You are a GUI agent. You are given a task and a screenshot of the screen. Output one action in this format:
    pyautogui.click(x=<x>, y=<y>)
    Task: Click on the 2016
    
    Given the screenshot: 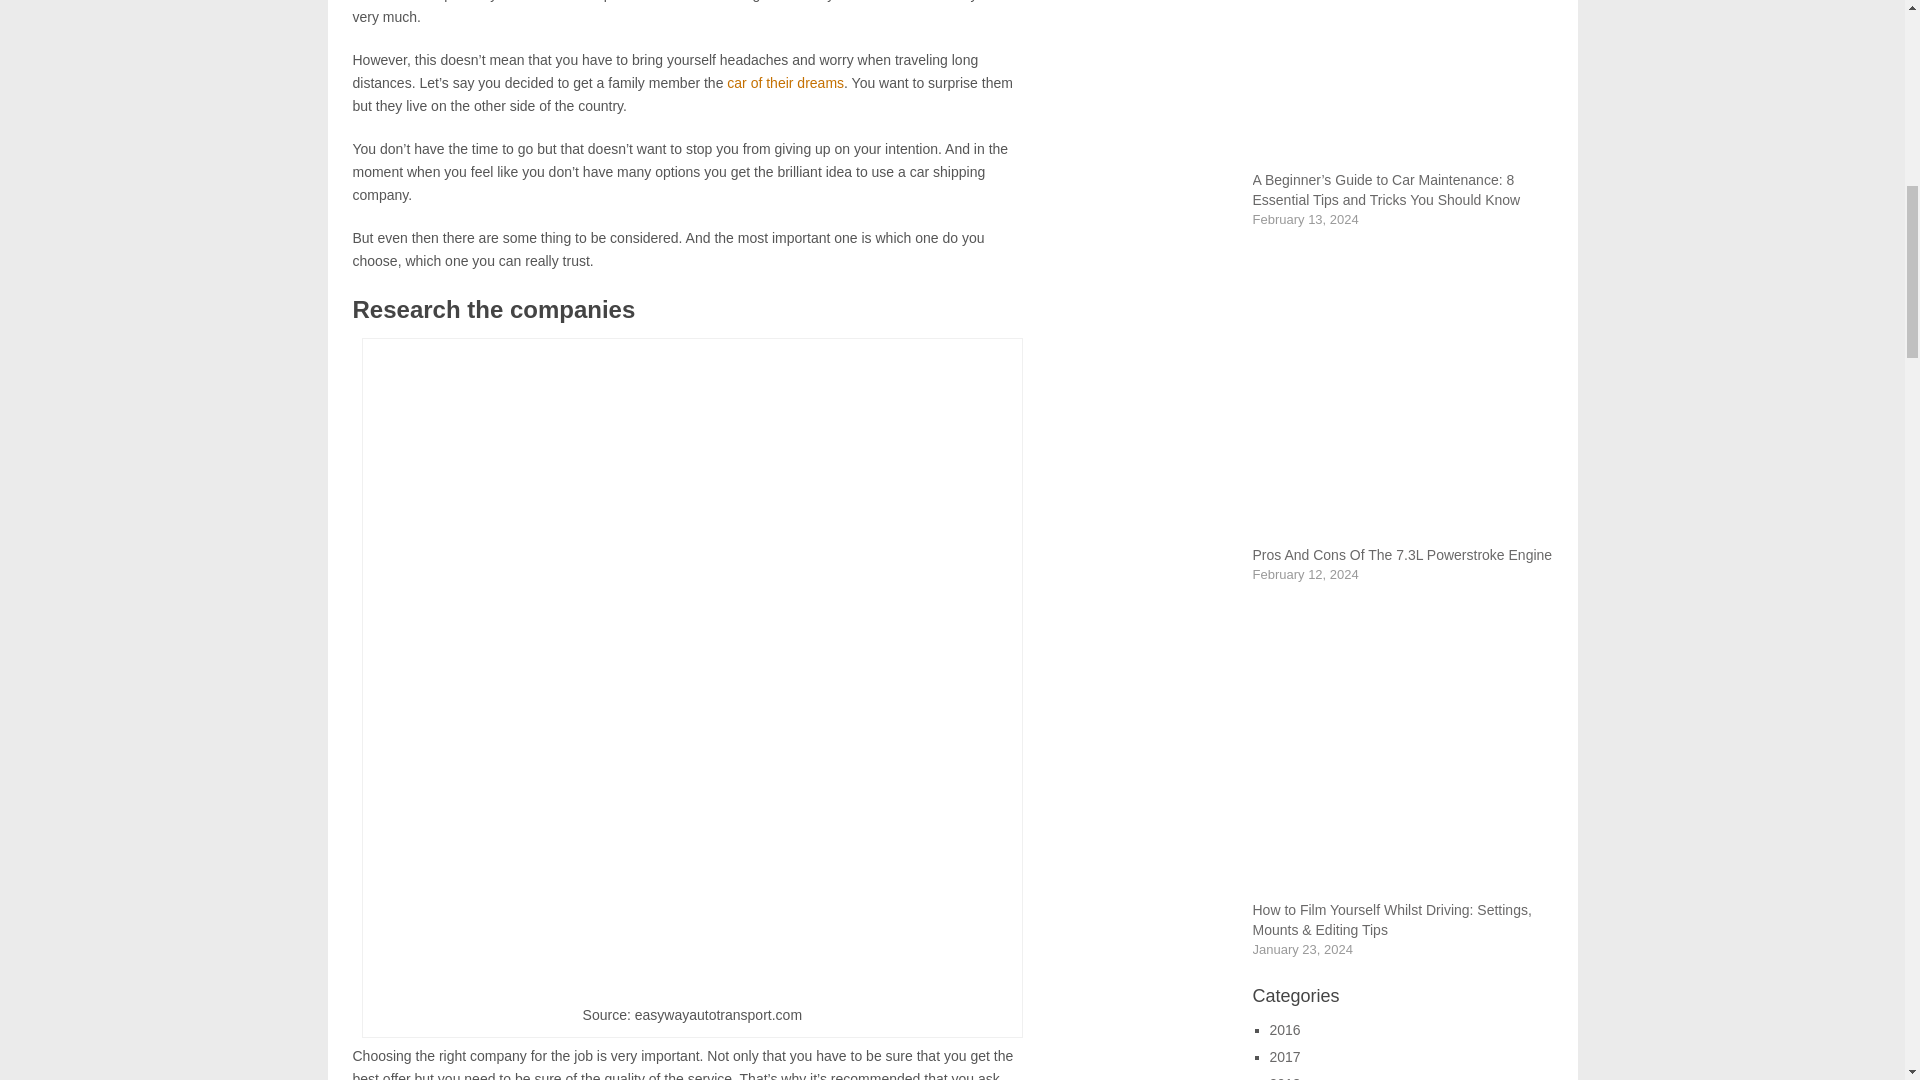 What is the action you would take?
    pyautogui.click(x=1285, y=1029)
    